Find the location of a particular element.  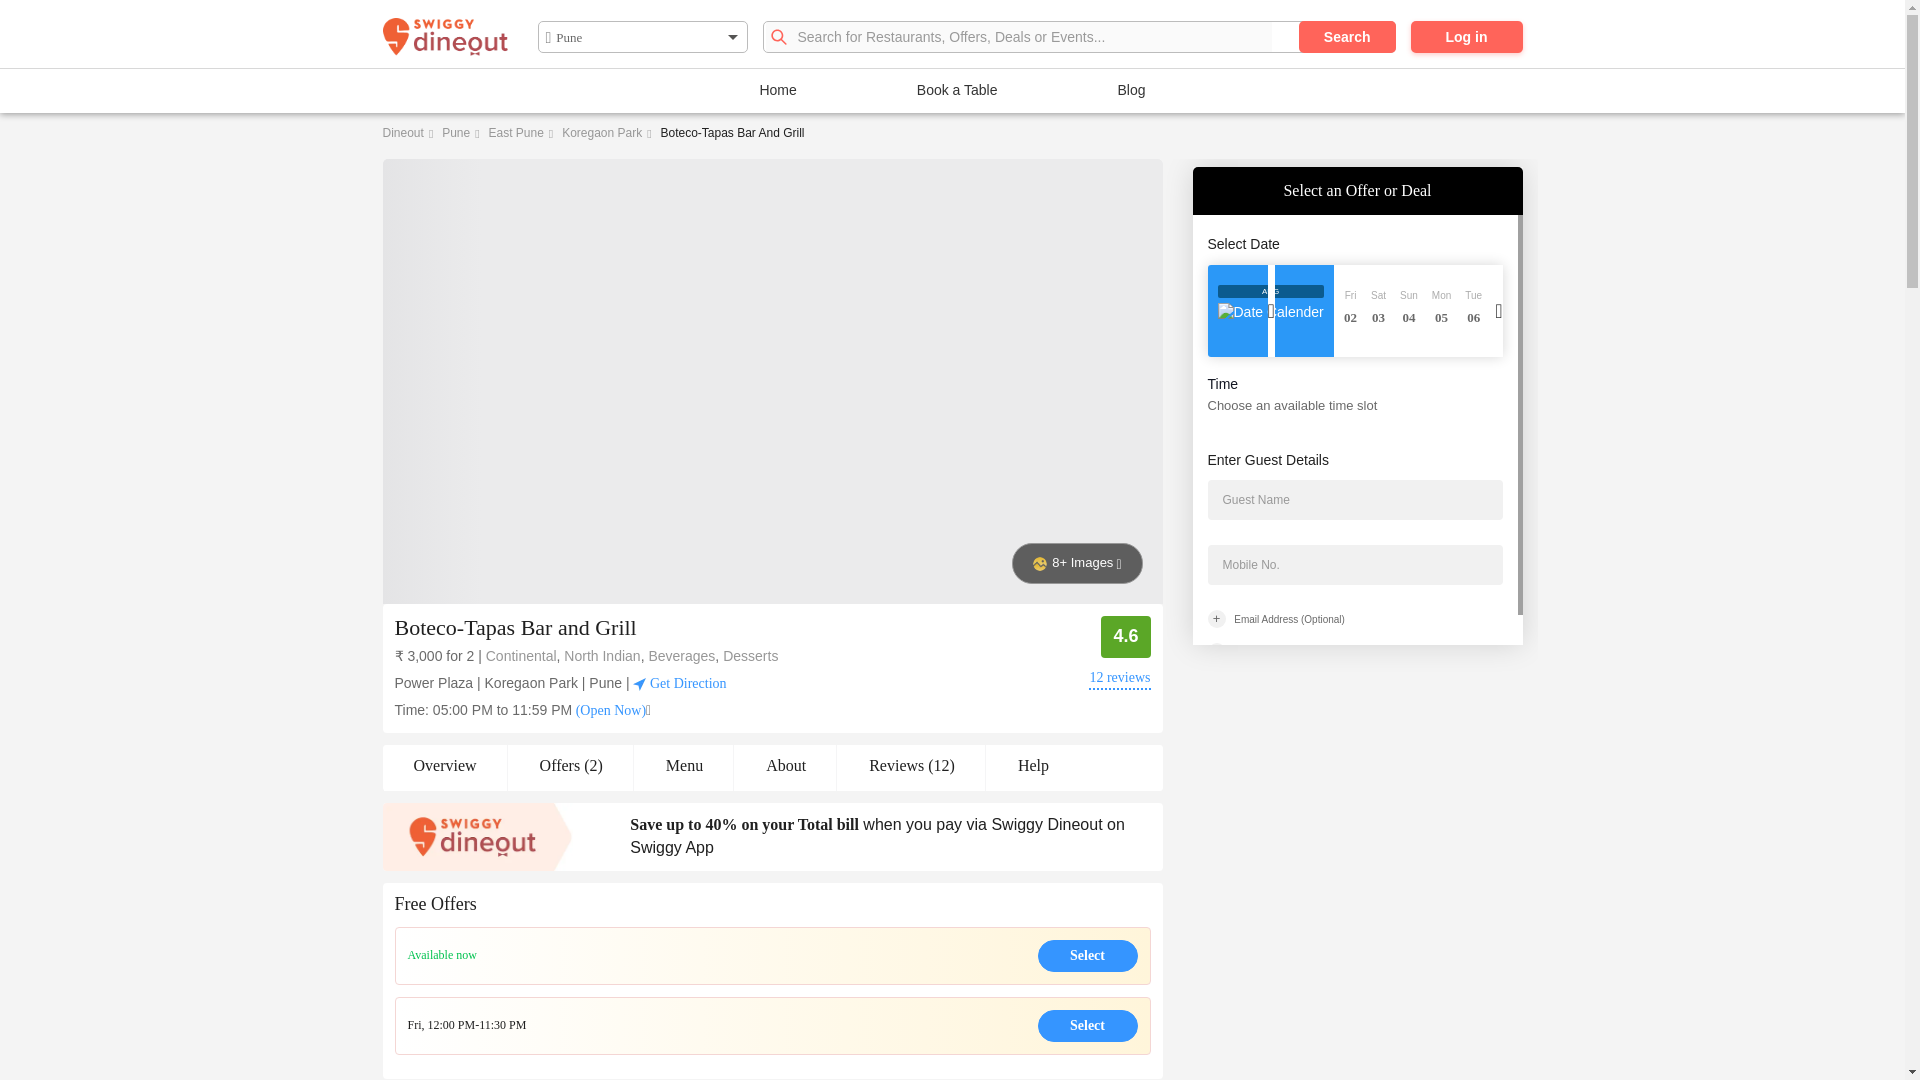

Pune is located at coordinates (456, 133).